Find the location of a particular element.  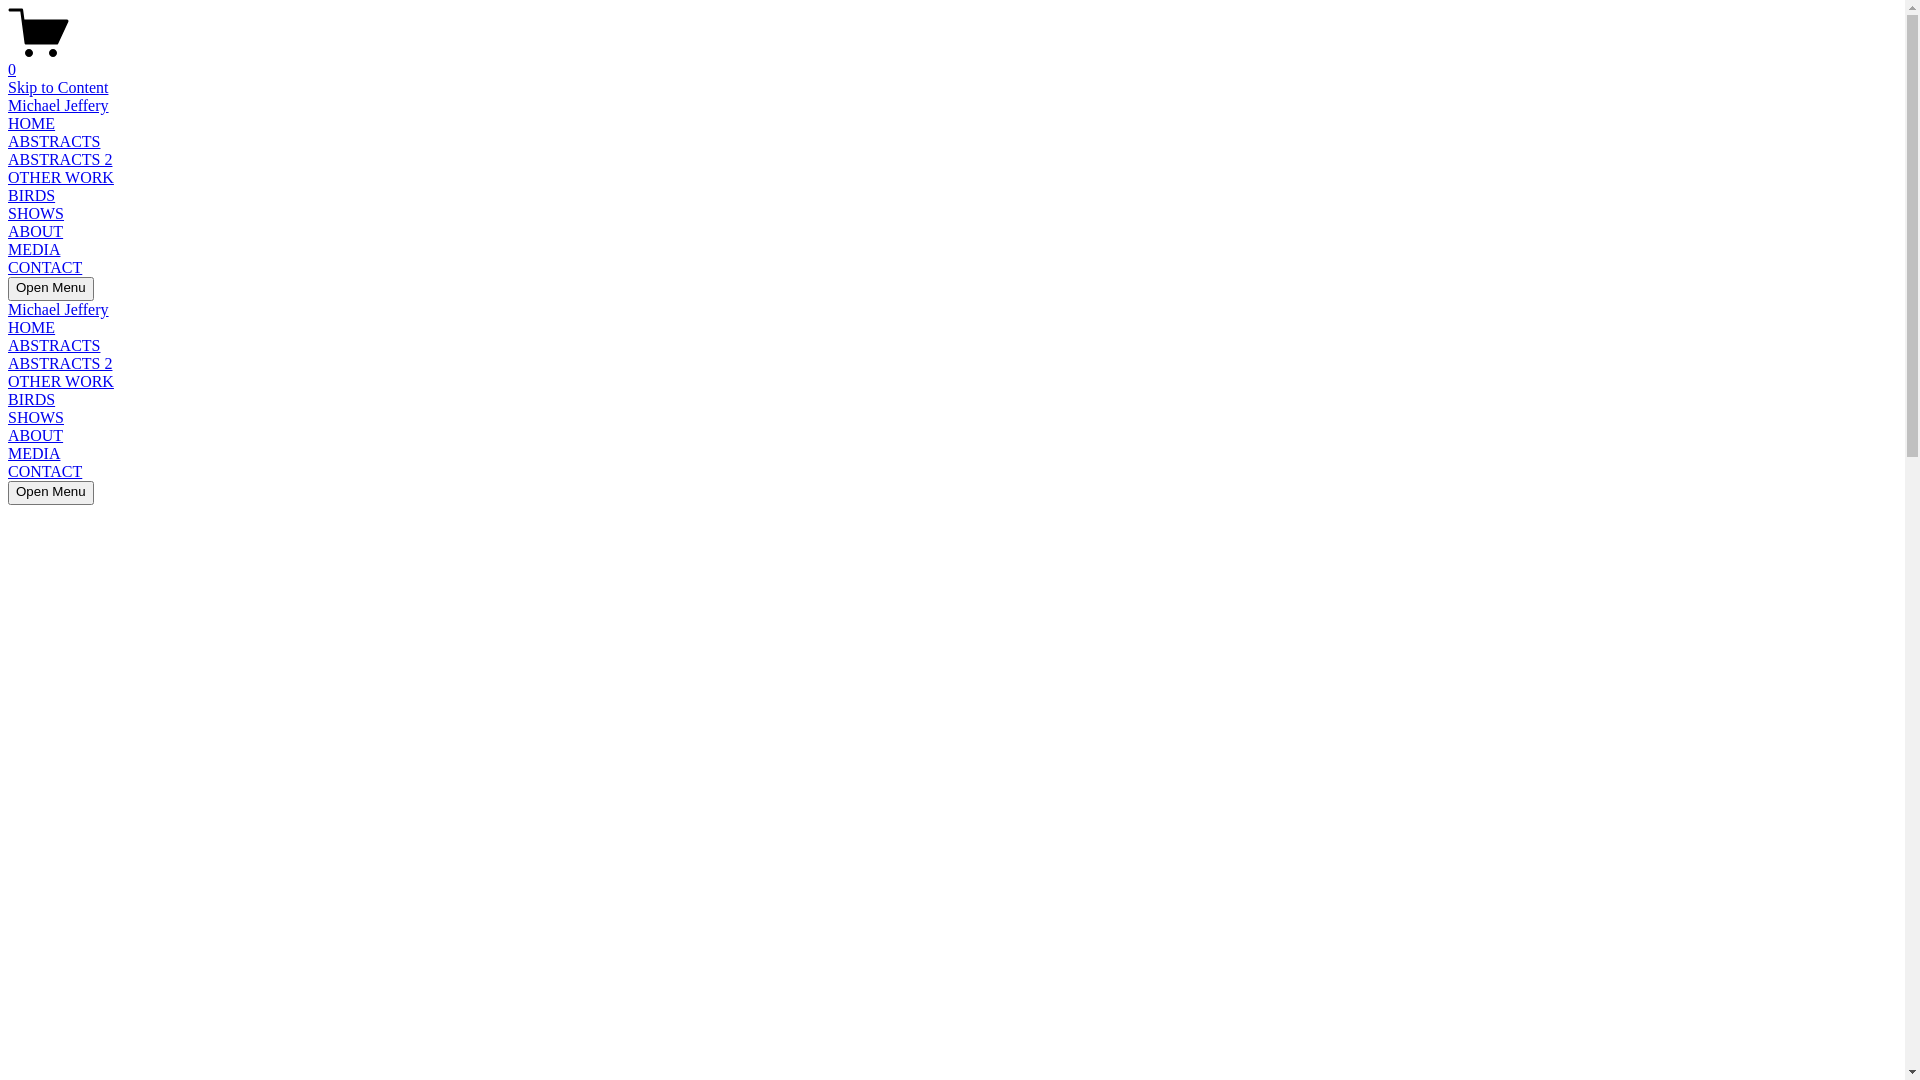

Michael Jeffery is located at coordinates (58, 106).